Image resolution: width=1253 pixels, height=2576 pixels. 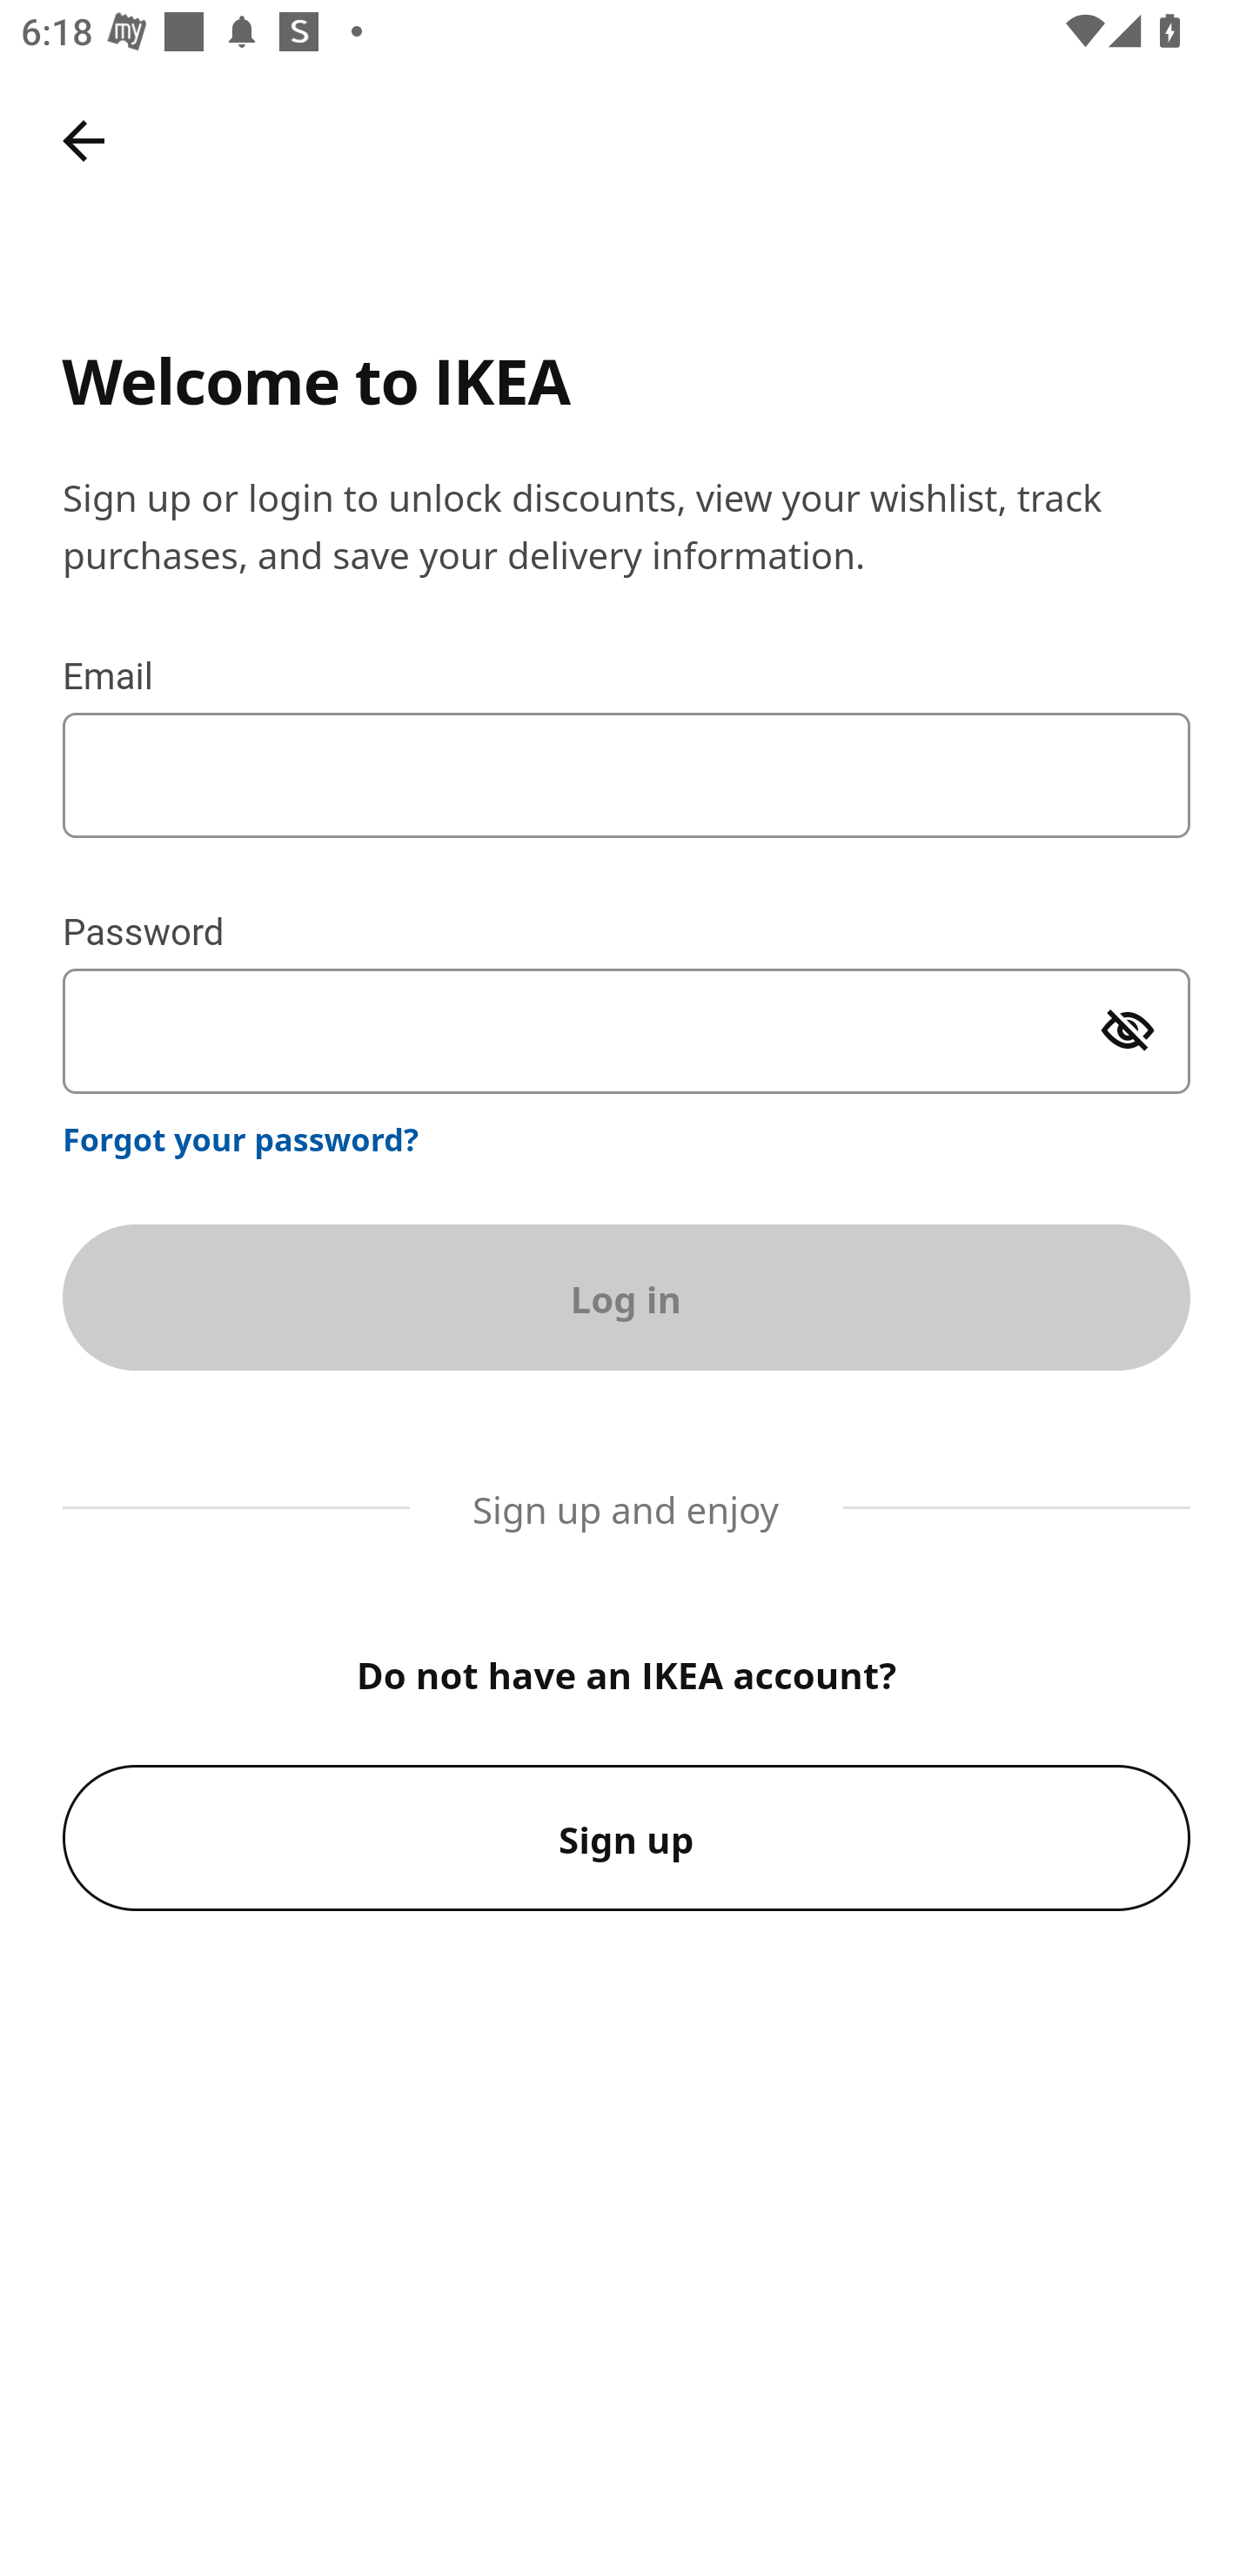 I want to click on Sign up, so click(x=626, y=1838).